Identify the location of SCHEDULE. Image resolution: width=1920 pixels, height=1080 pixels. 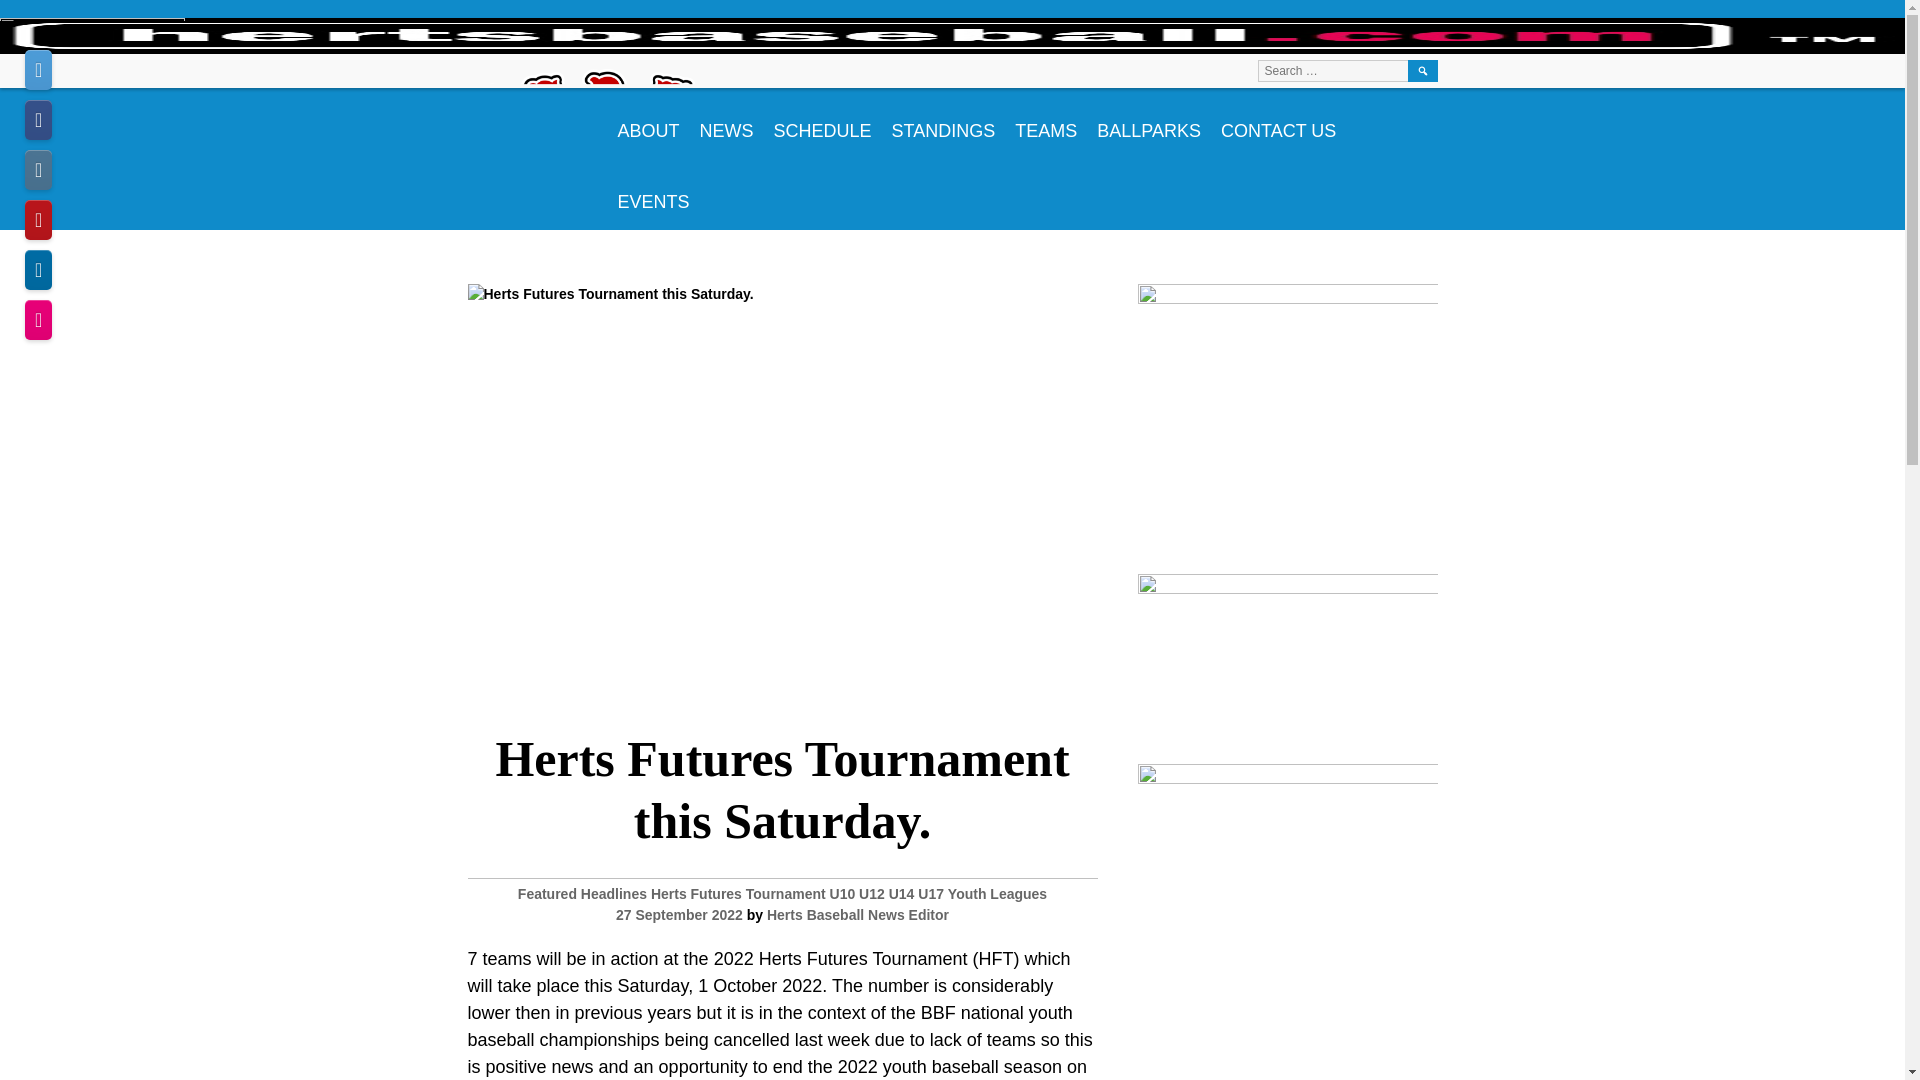
(822, 122).